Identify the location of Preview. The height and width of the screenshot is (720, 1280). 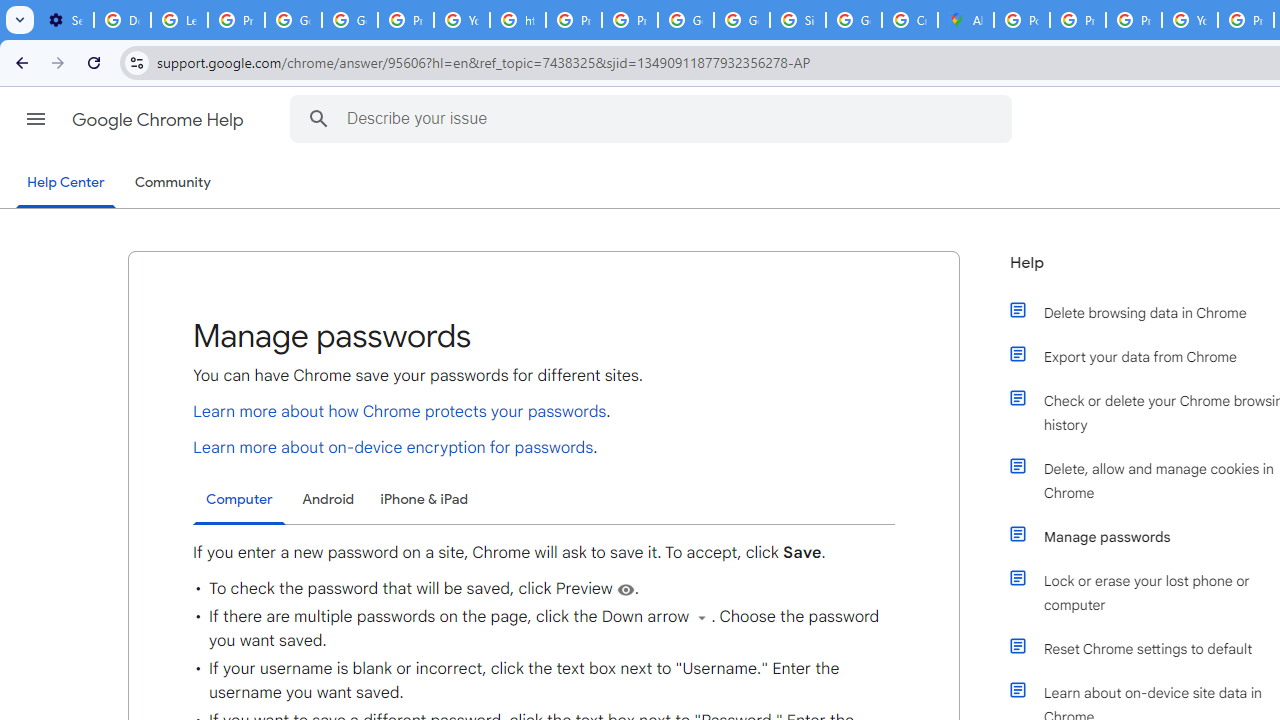
(624, 590).